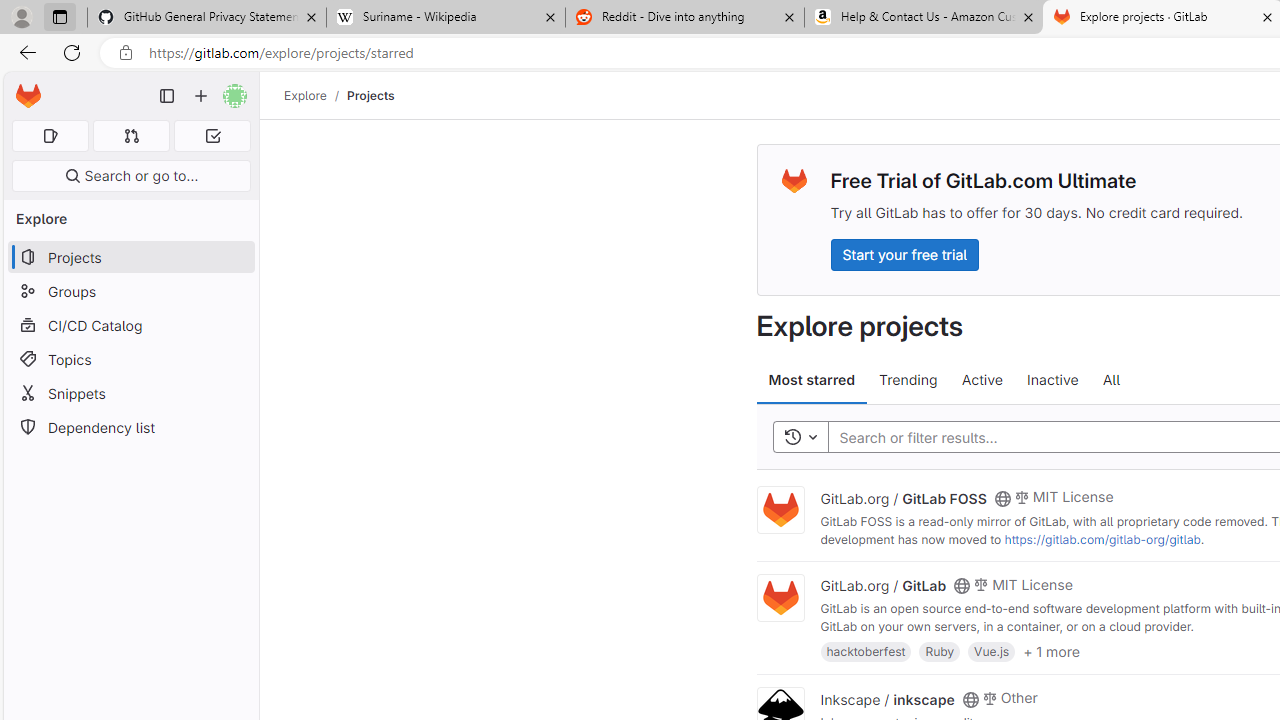 This screenshot has width=1280, height=720. I want to click on Start your free trial, so click(904, 254).